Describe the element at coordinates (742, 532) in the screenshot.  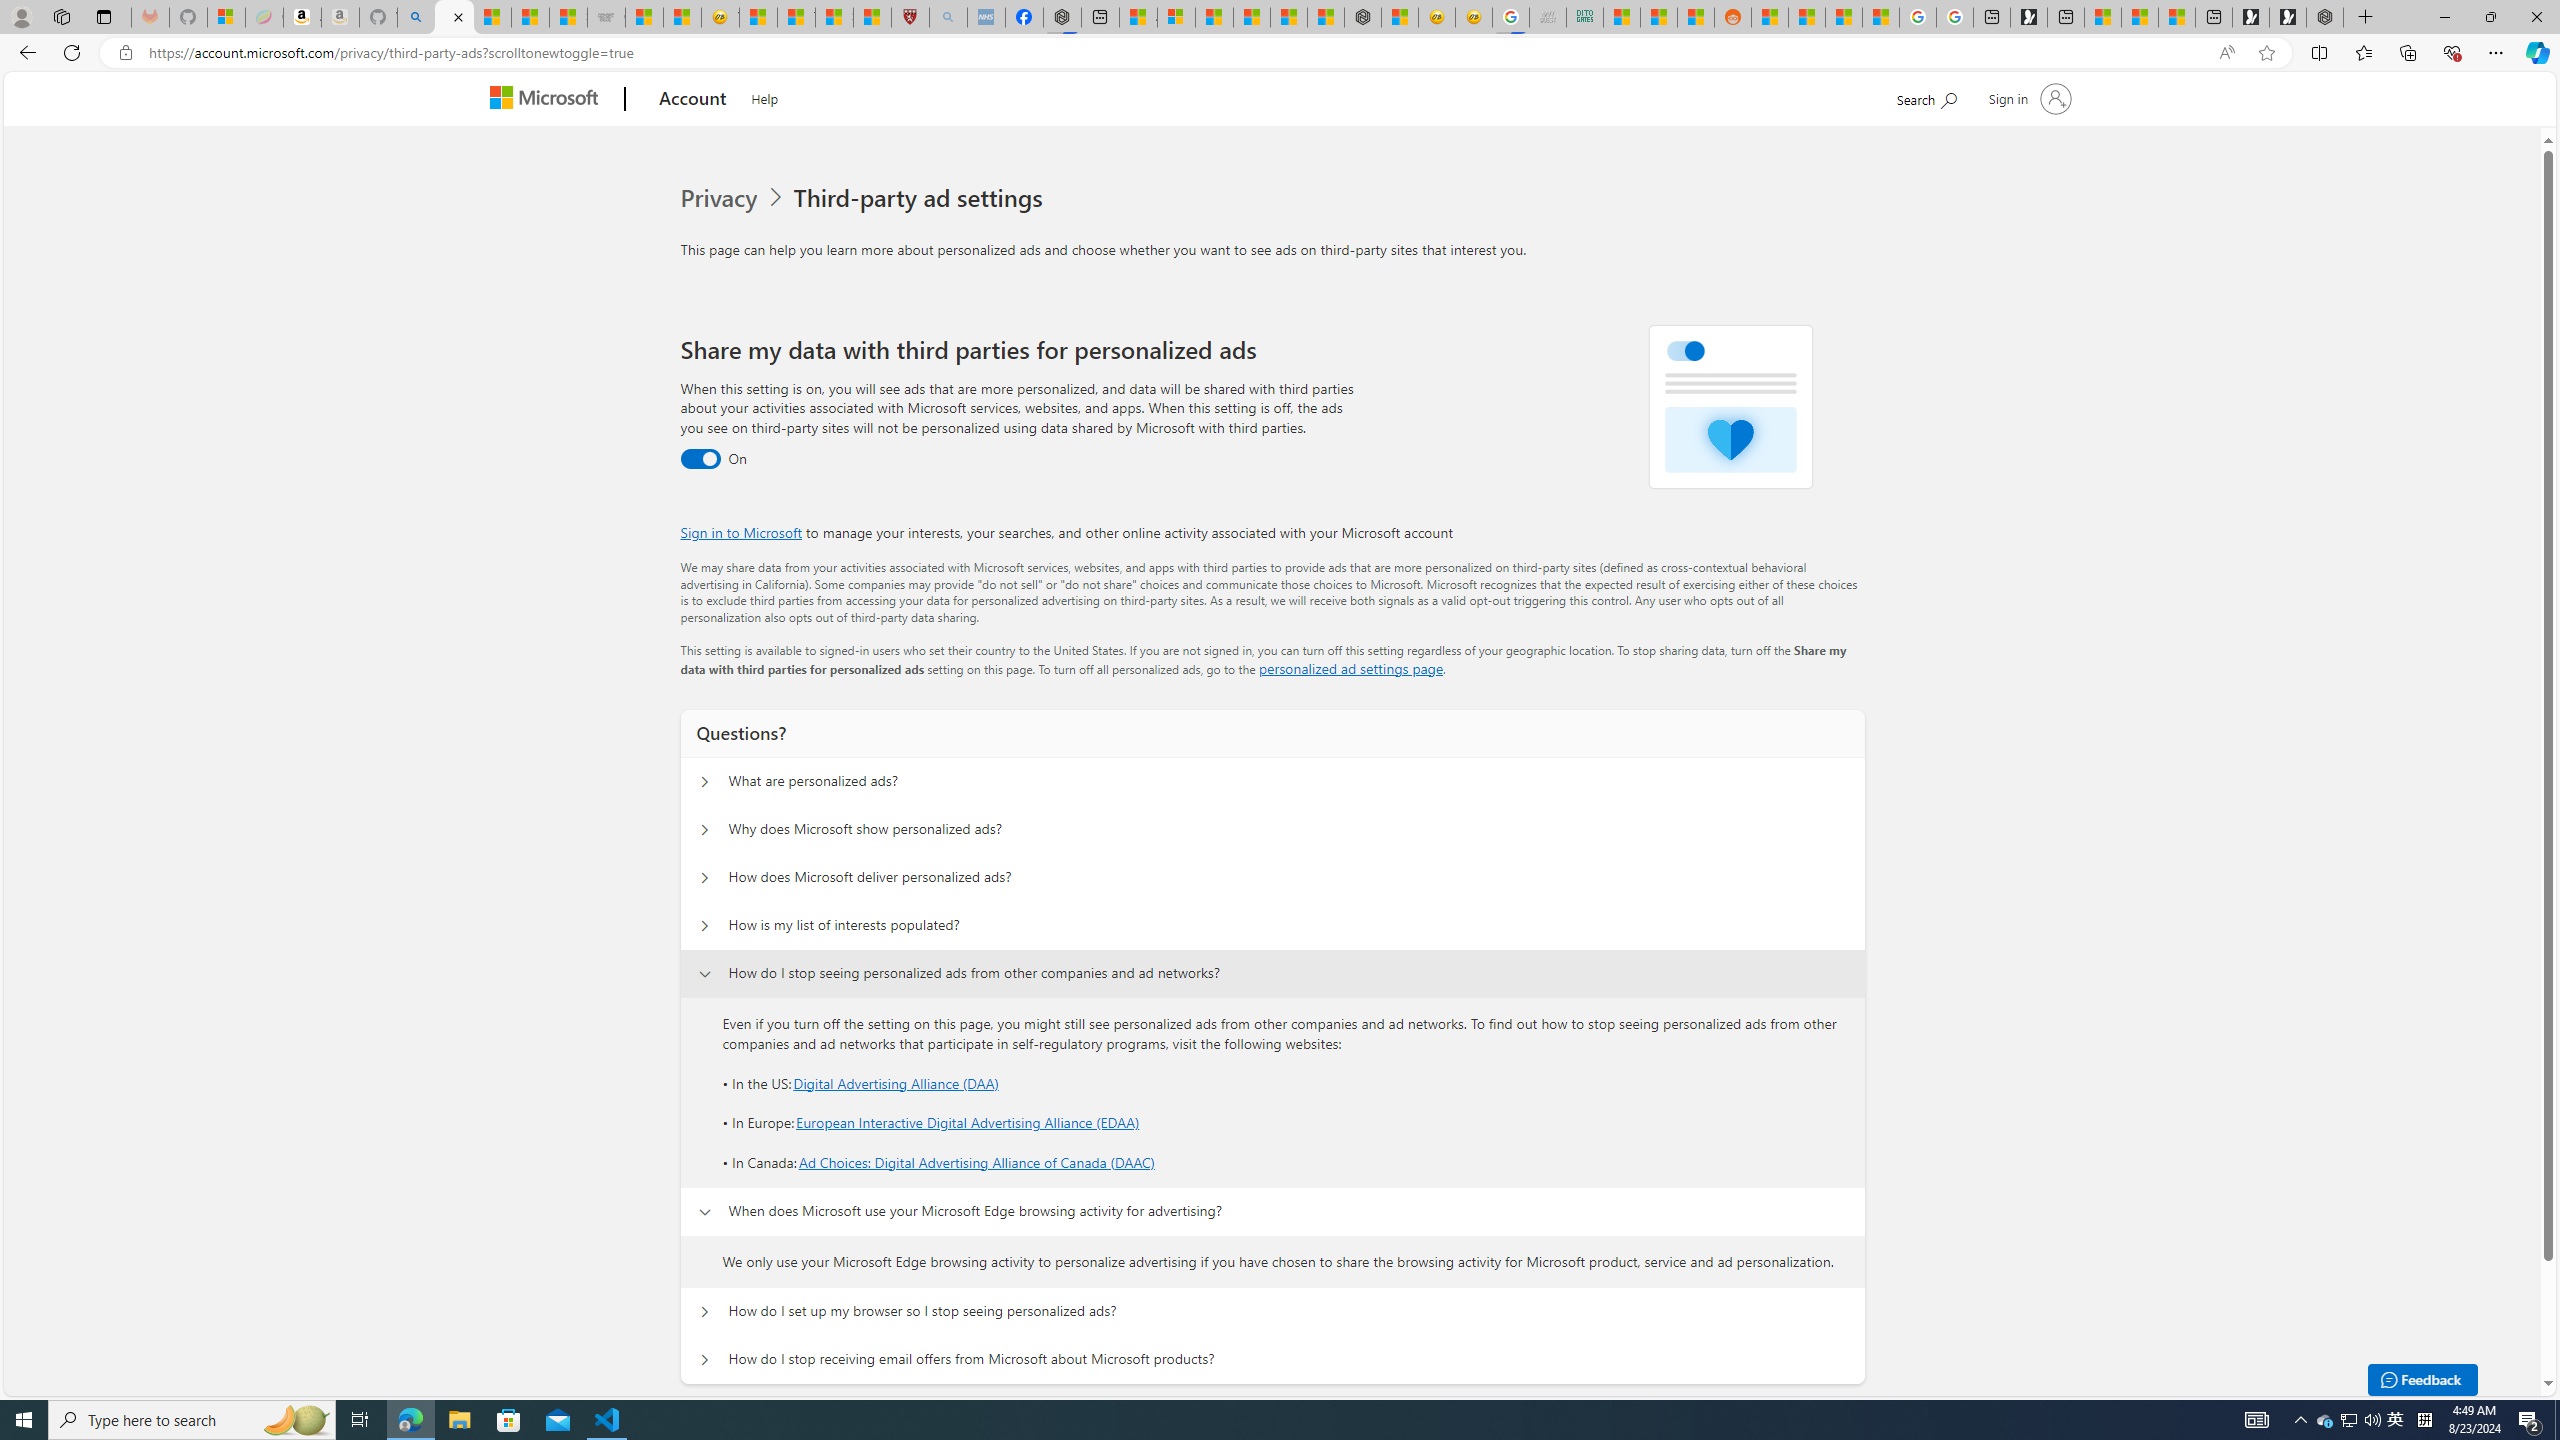
I see `Sign in to Microsoft` at that location.